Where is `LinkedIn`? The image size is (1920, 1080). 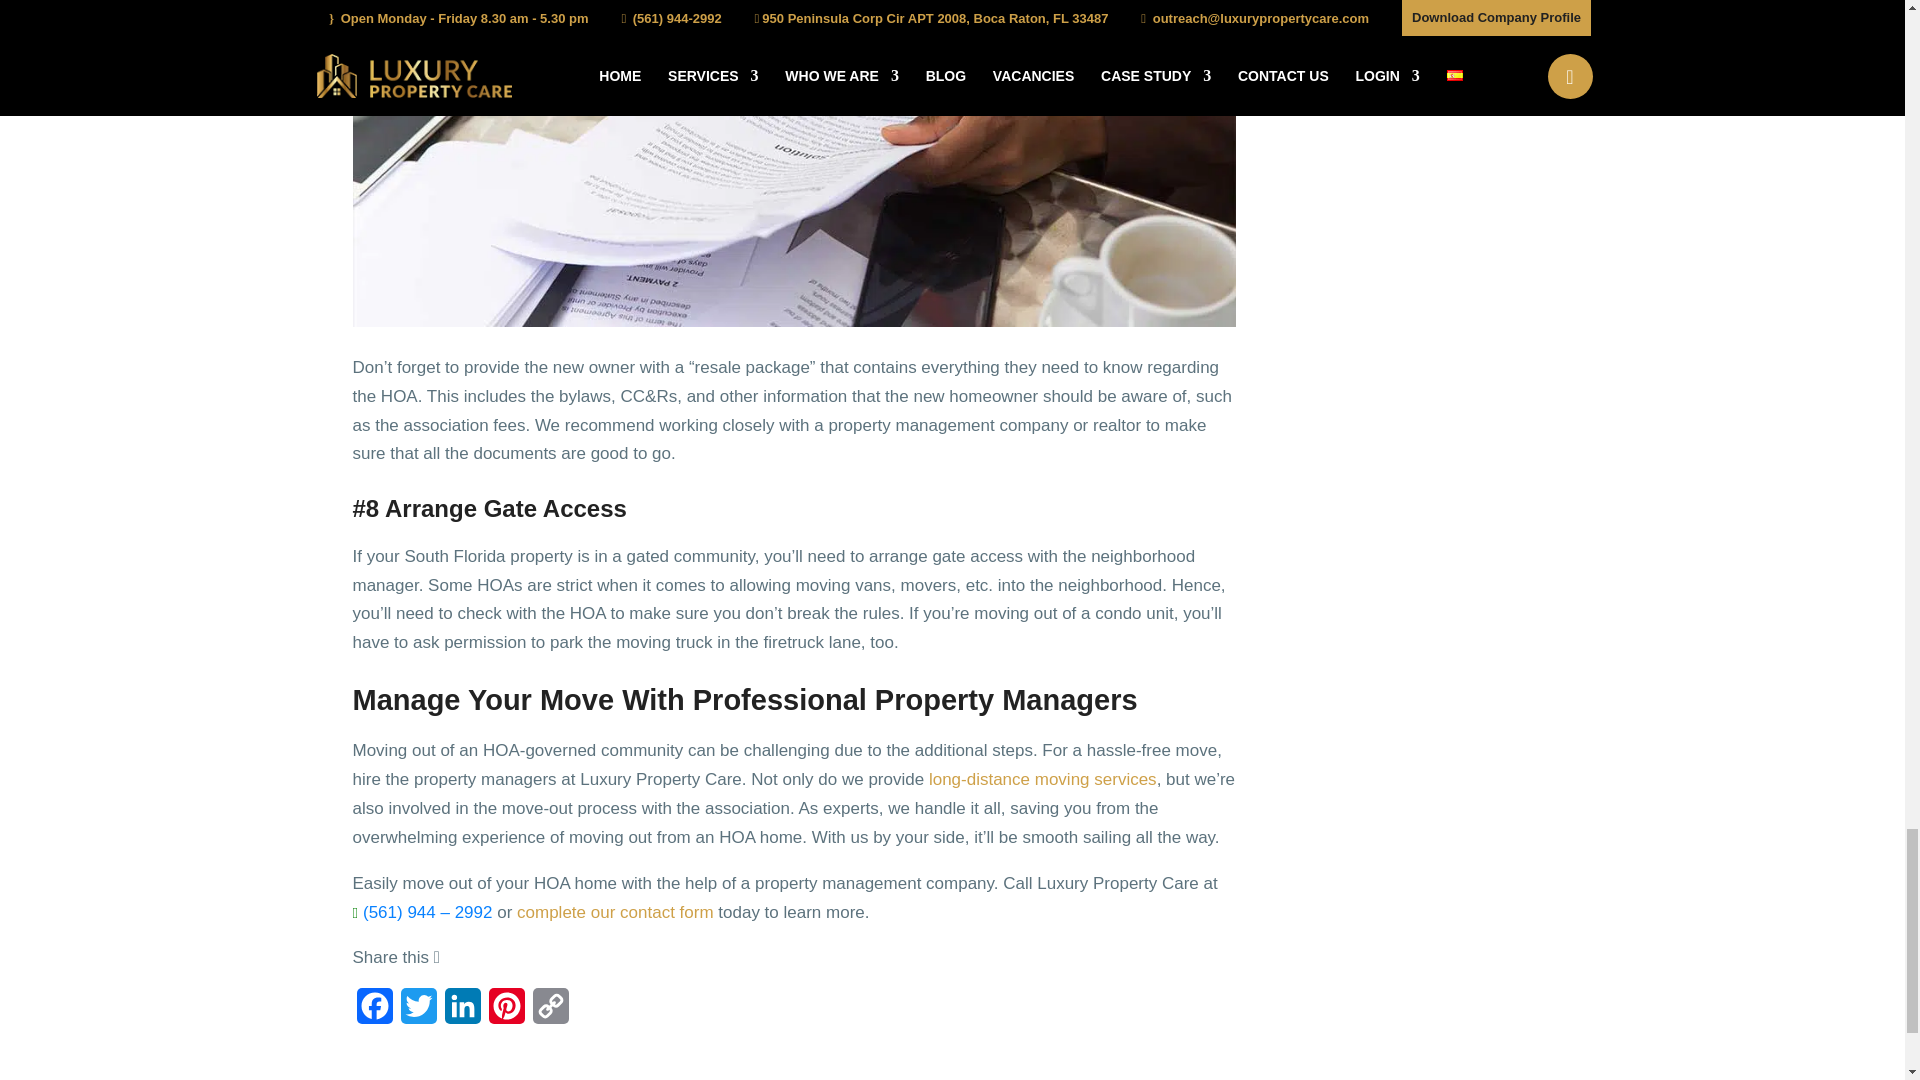
LinkedIn is located at coordinates (461, 1012).